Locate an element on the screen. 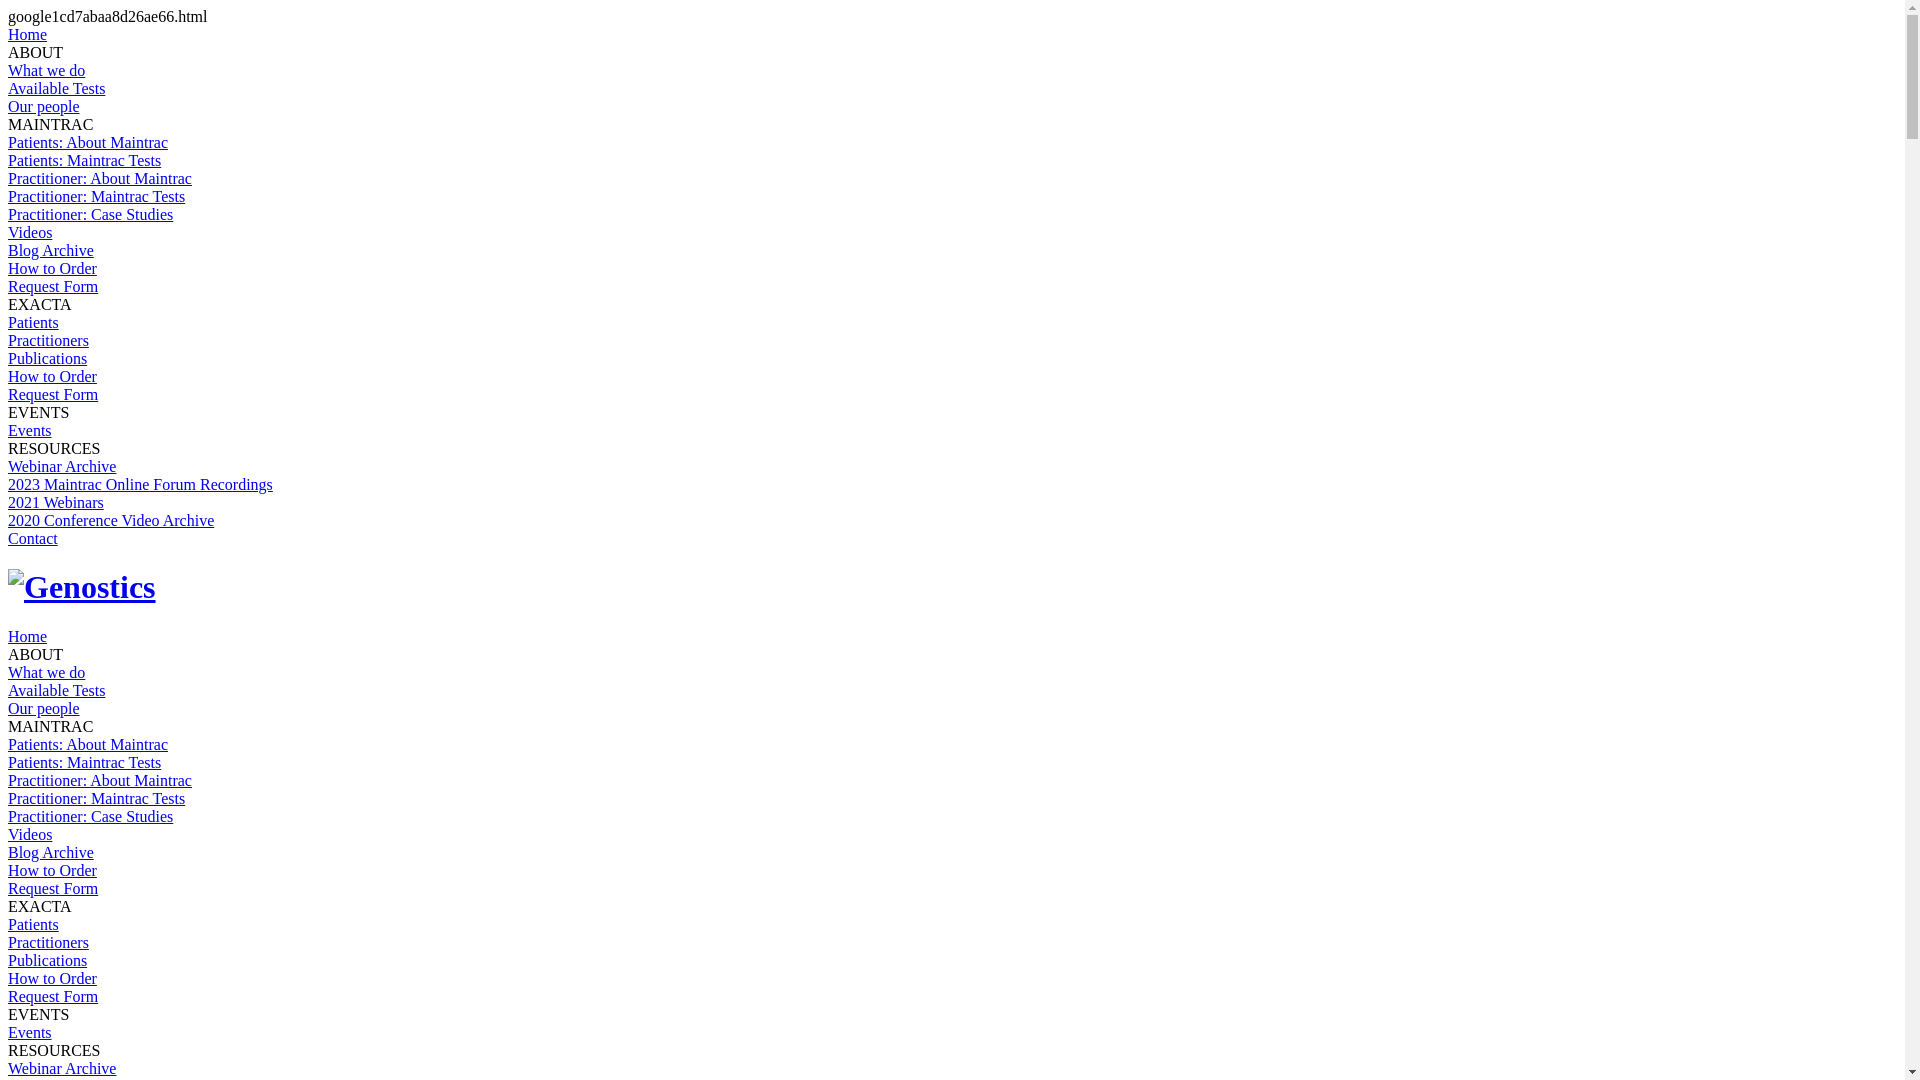  2023 Maintrac Online Forum Recordings is located at coordinates (140, 484).